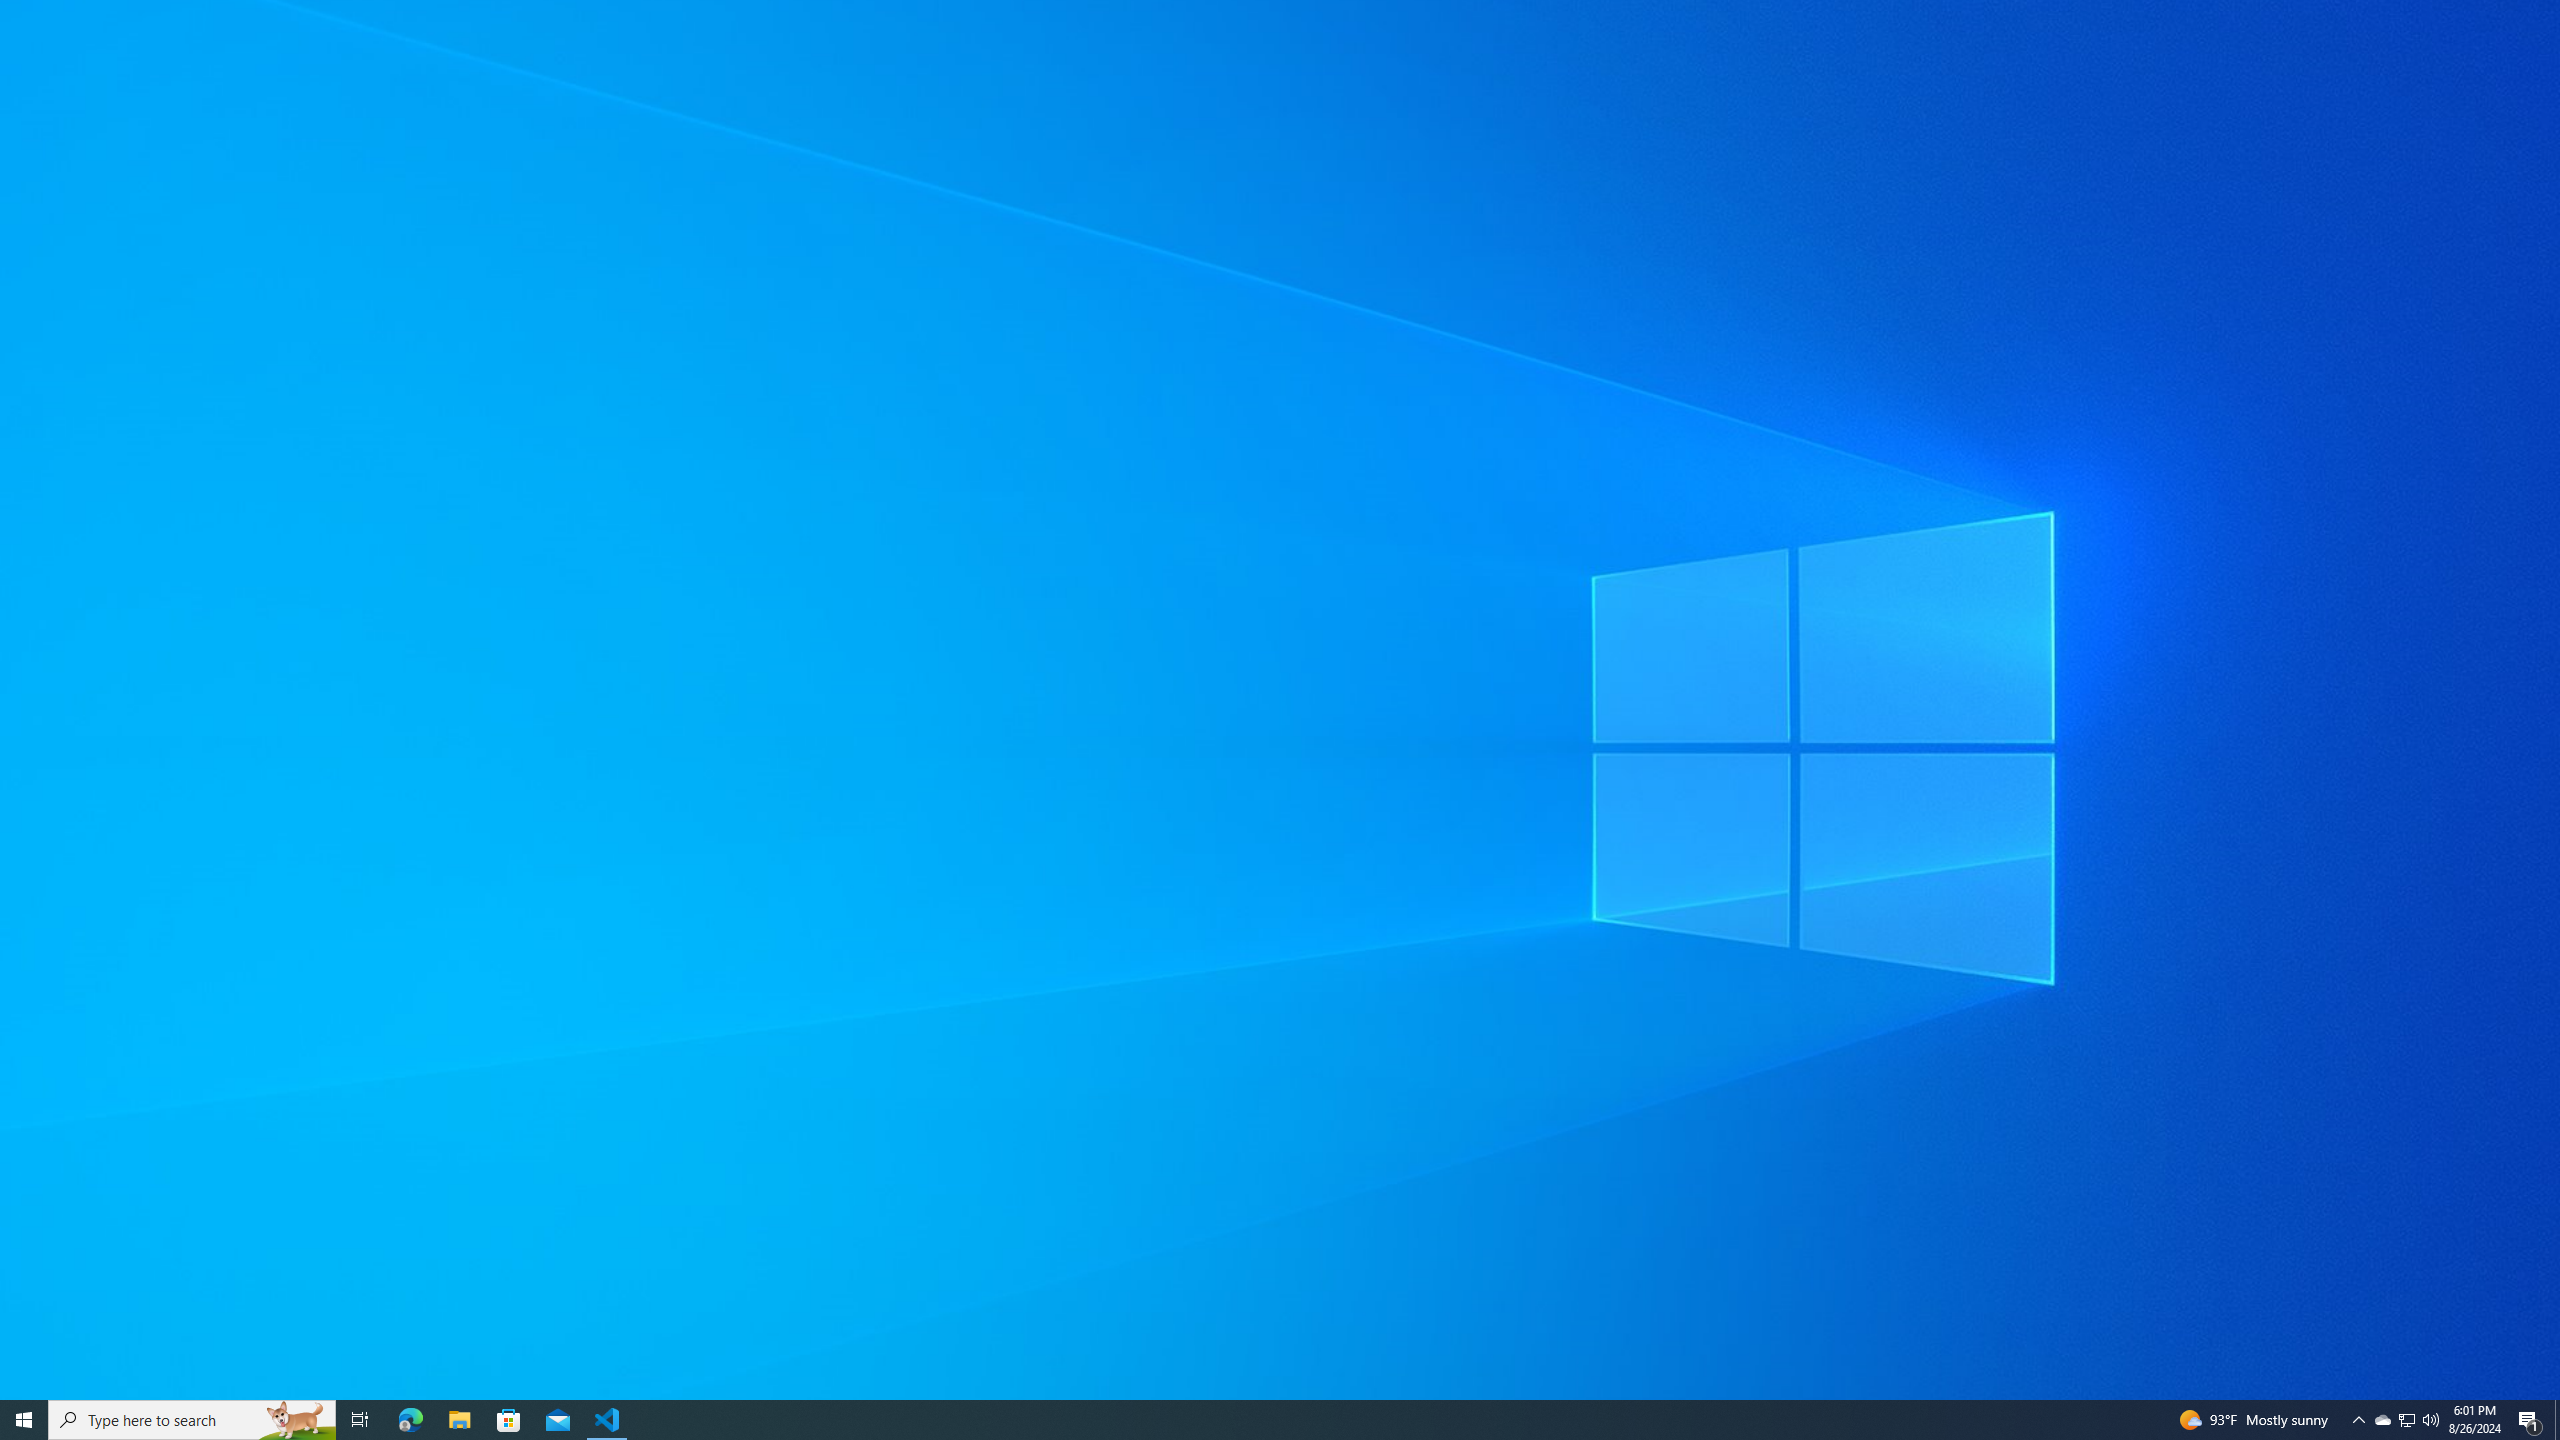  I want to click on Notification Chevron, so click(2383, 1420).